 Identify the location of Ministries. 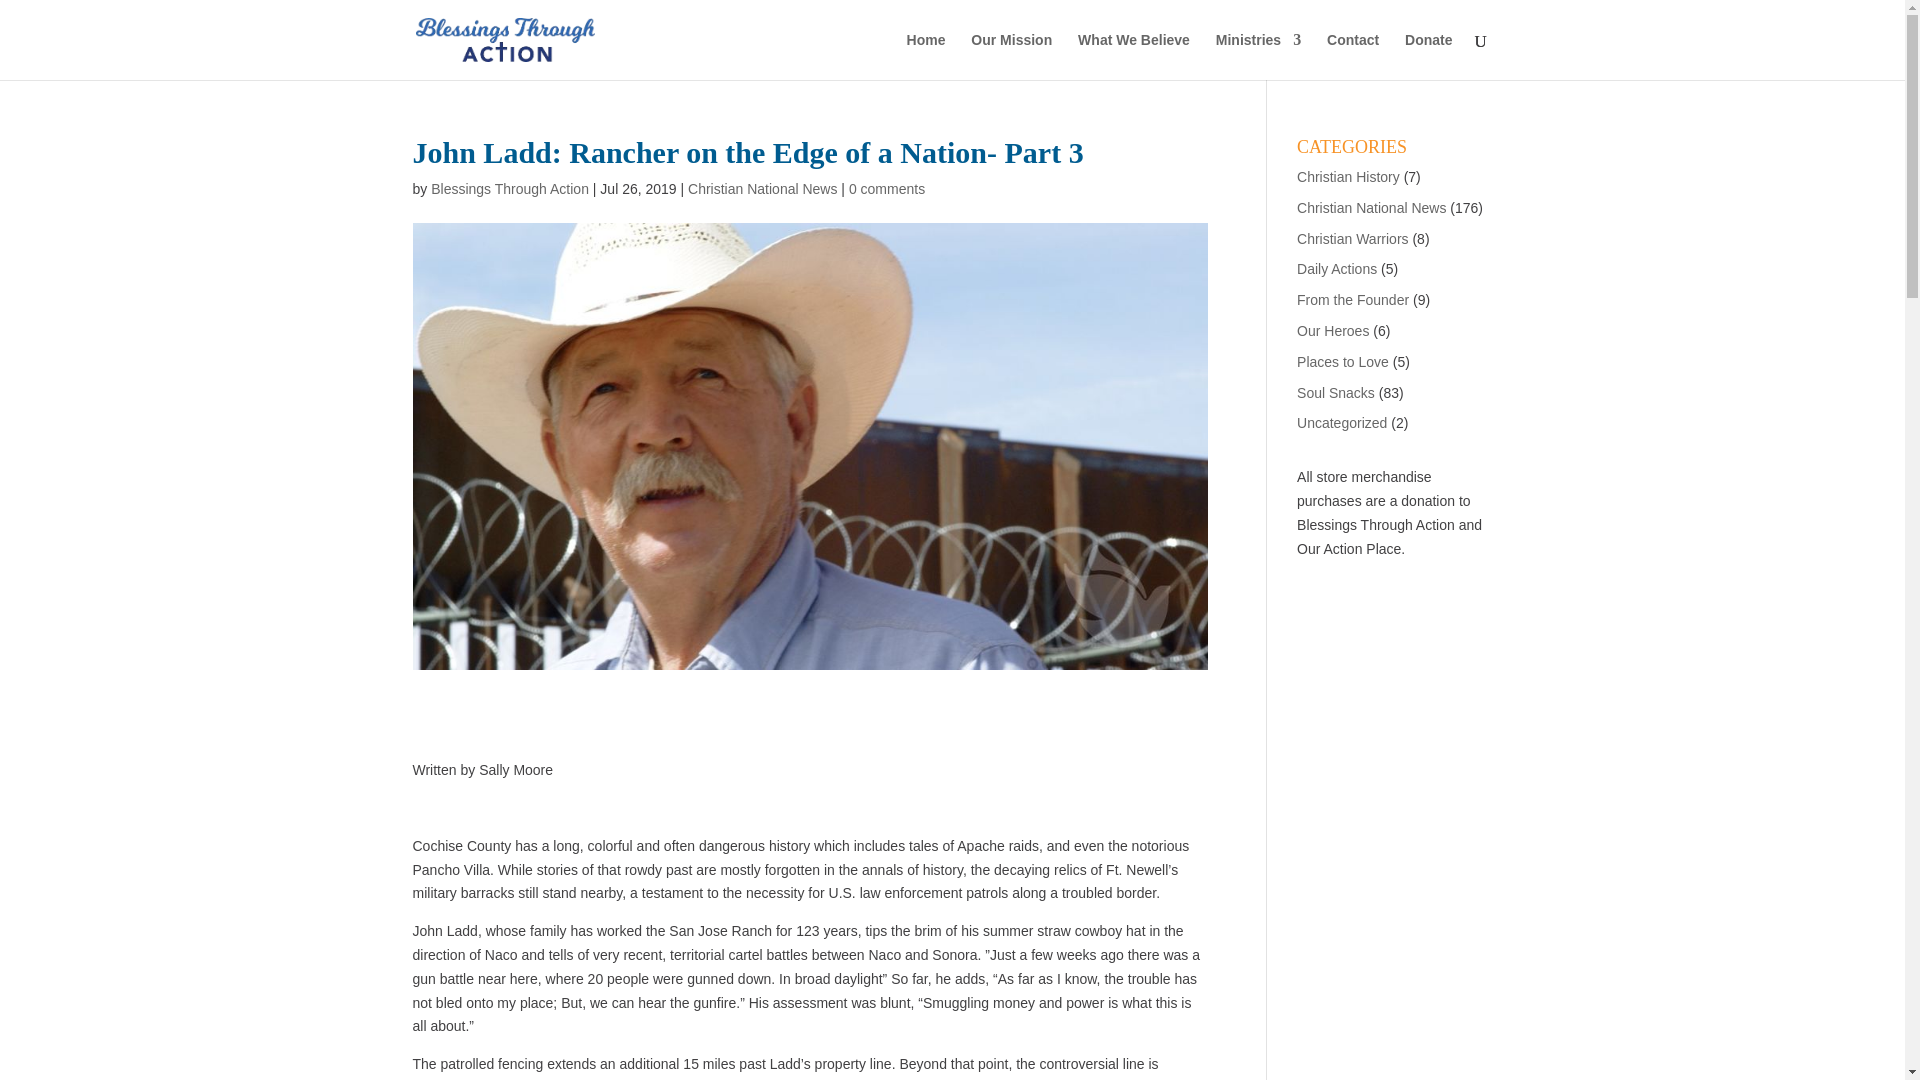
(1258, 56).